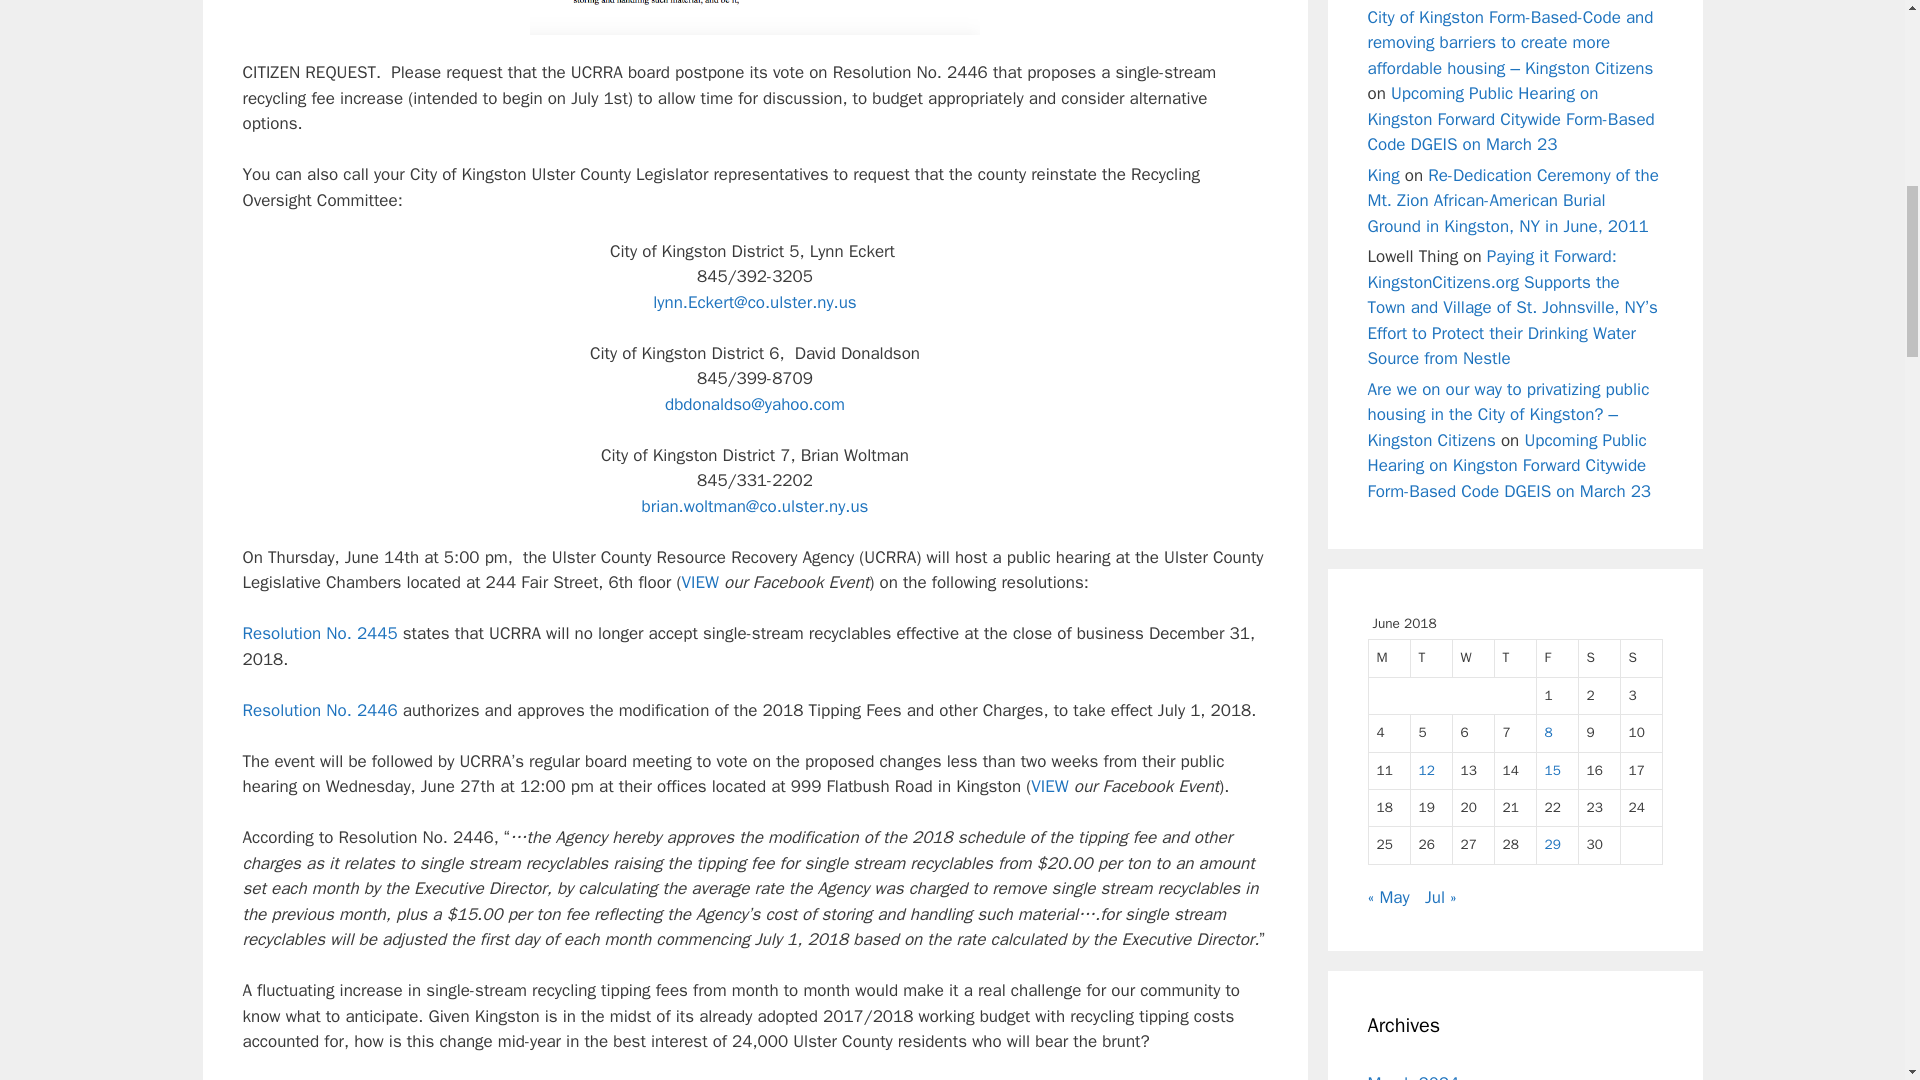  Describe the element at coordinates (1557, 658) in the screenshot. I see `Friday` at that location.